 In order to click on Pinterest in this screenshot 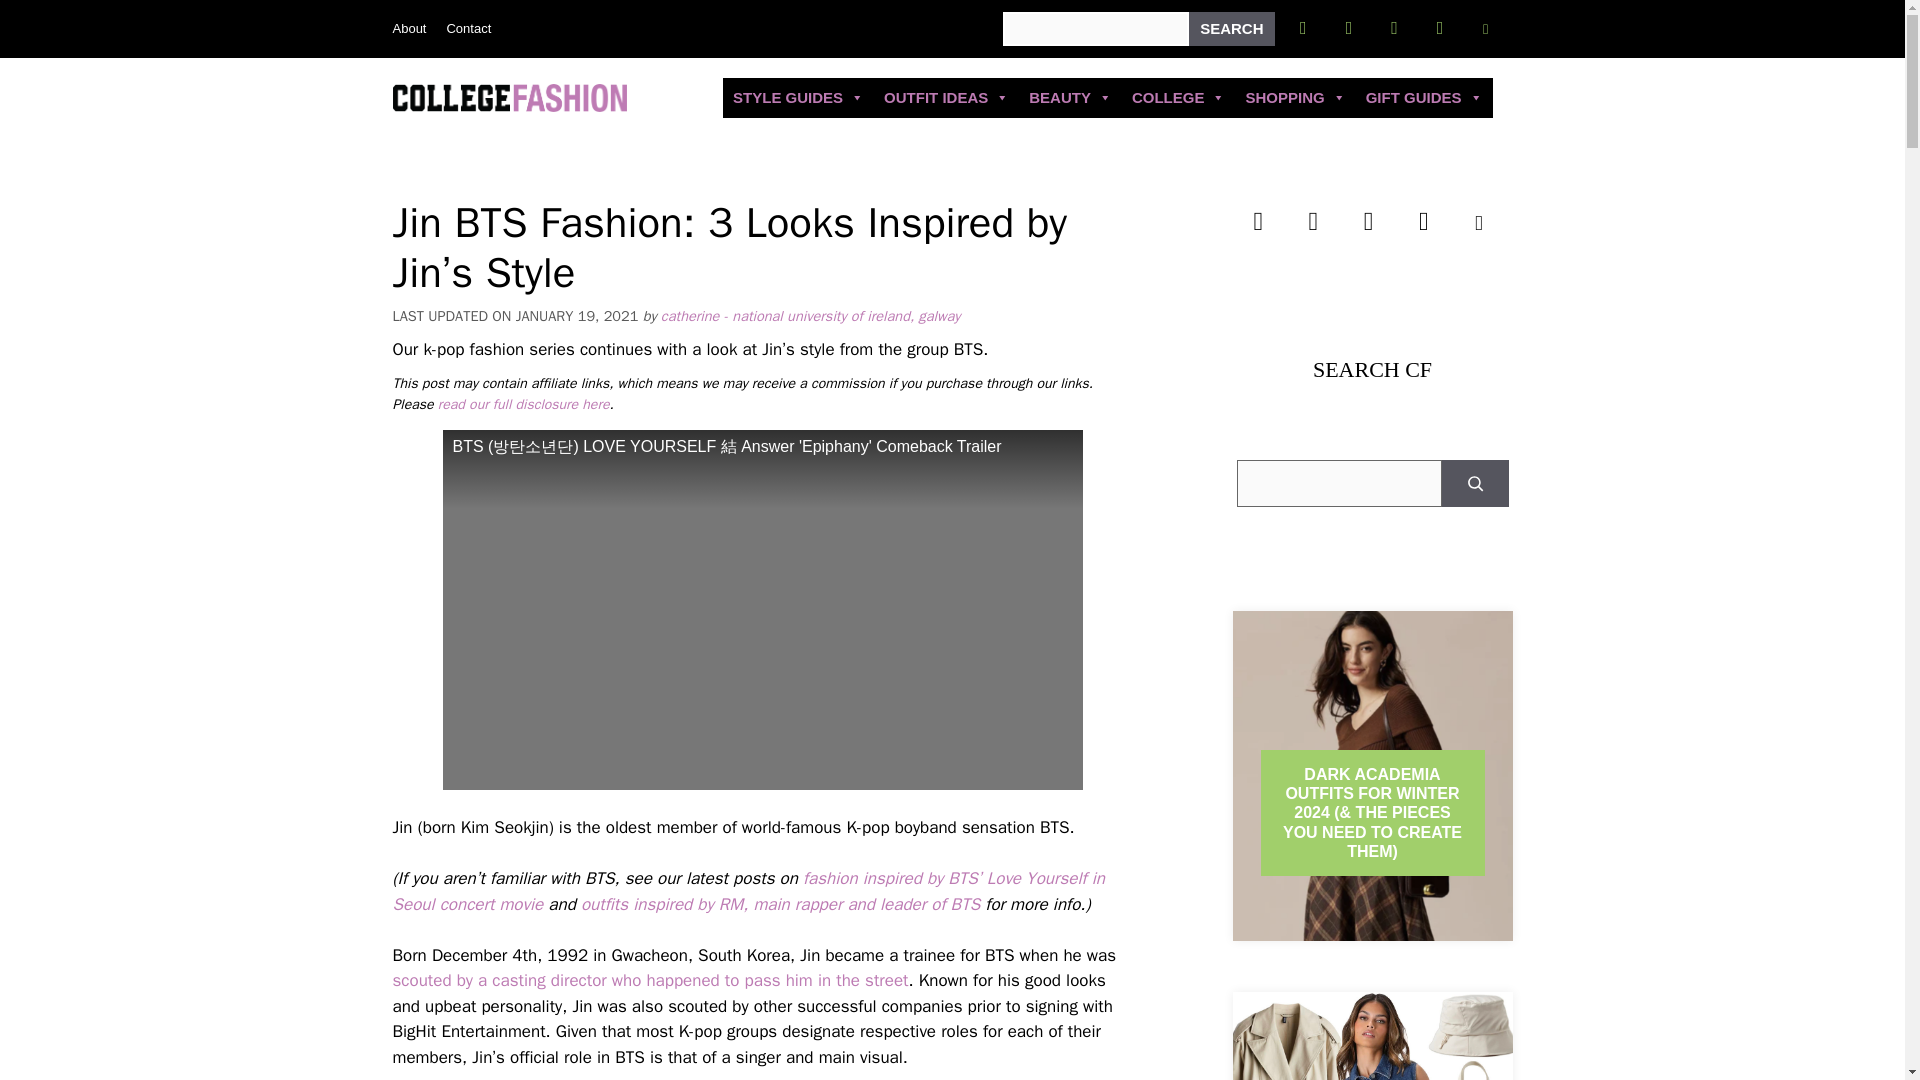, I will do `click(1440, 28)`.